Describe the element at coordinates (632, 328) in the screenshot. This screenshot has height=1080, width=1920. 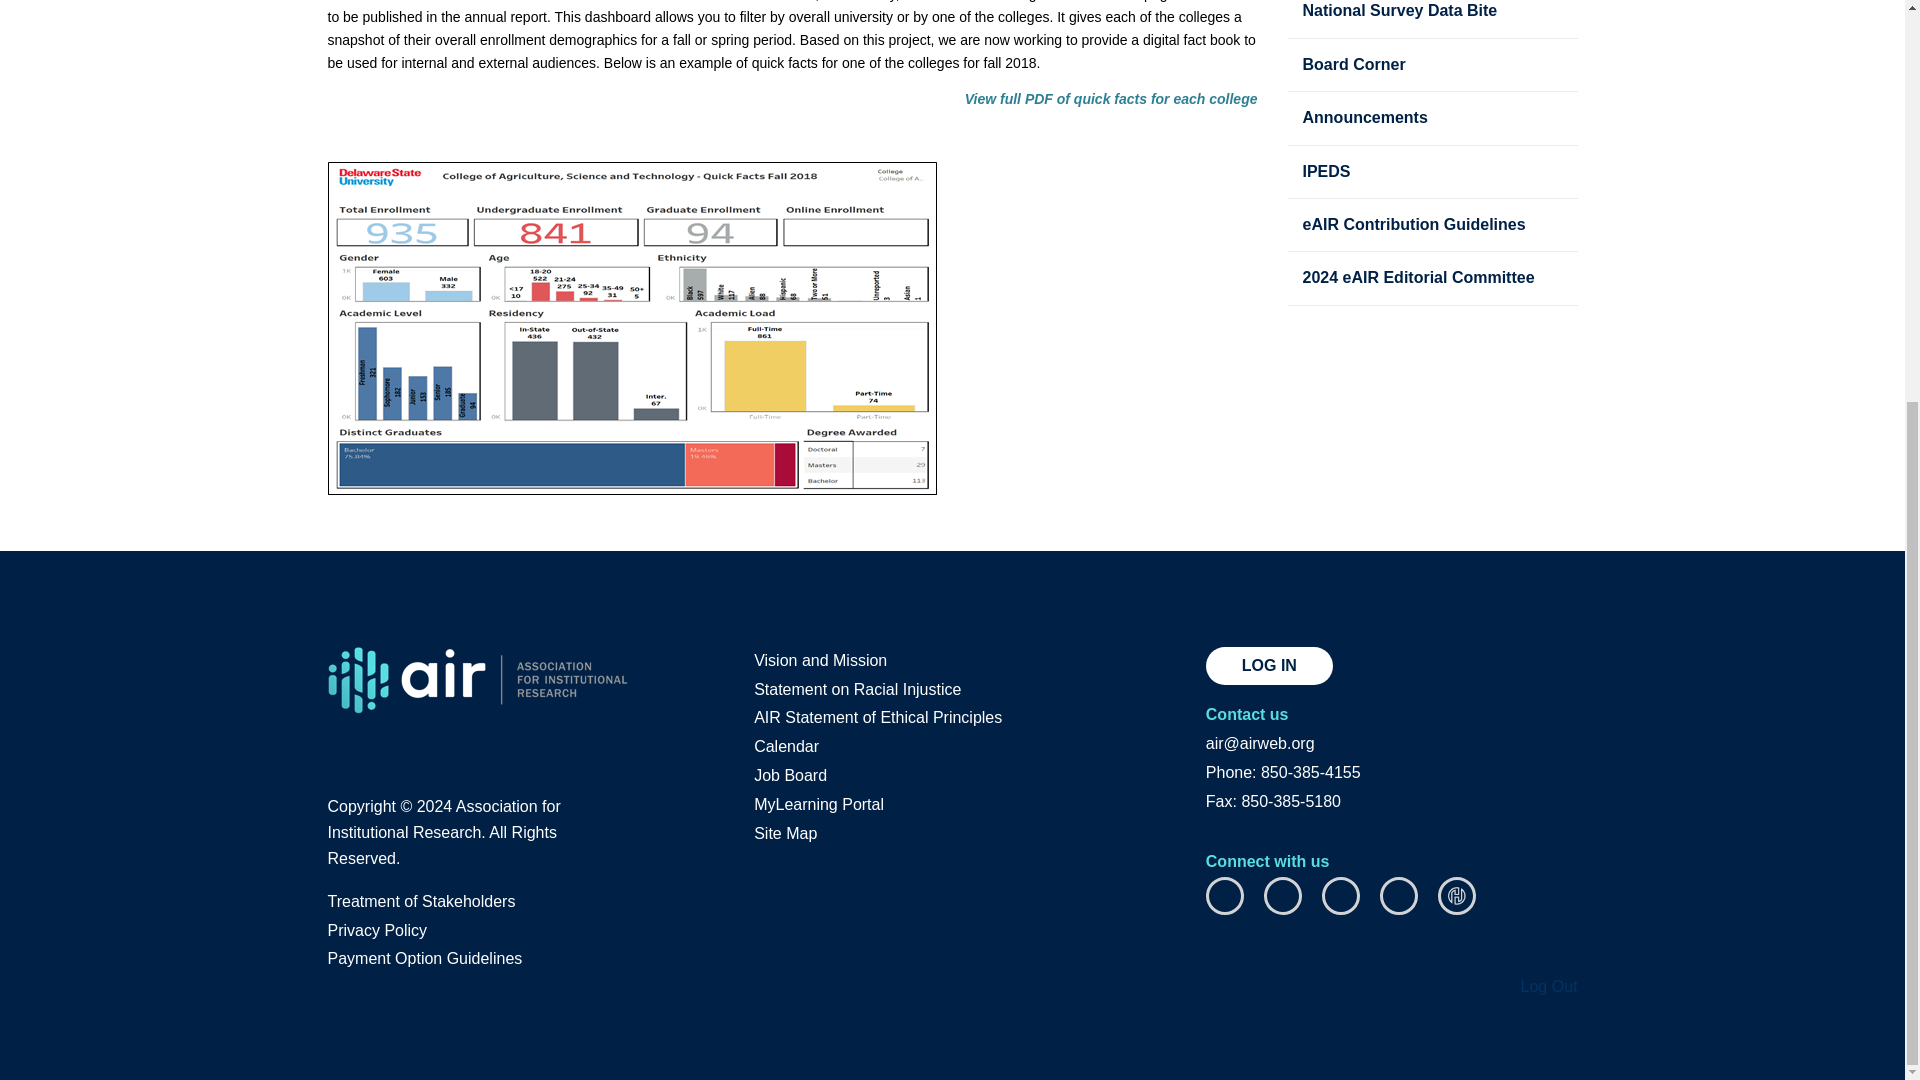
I see `VDDMay20202` at that location.